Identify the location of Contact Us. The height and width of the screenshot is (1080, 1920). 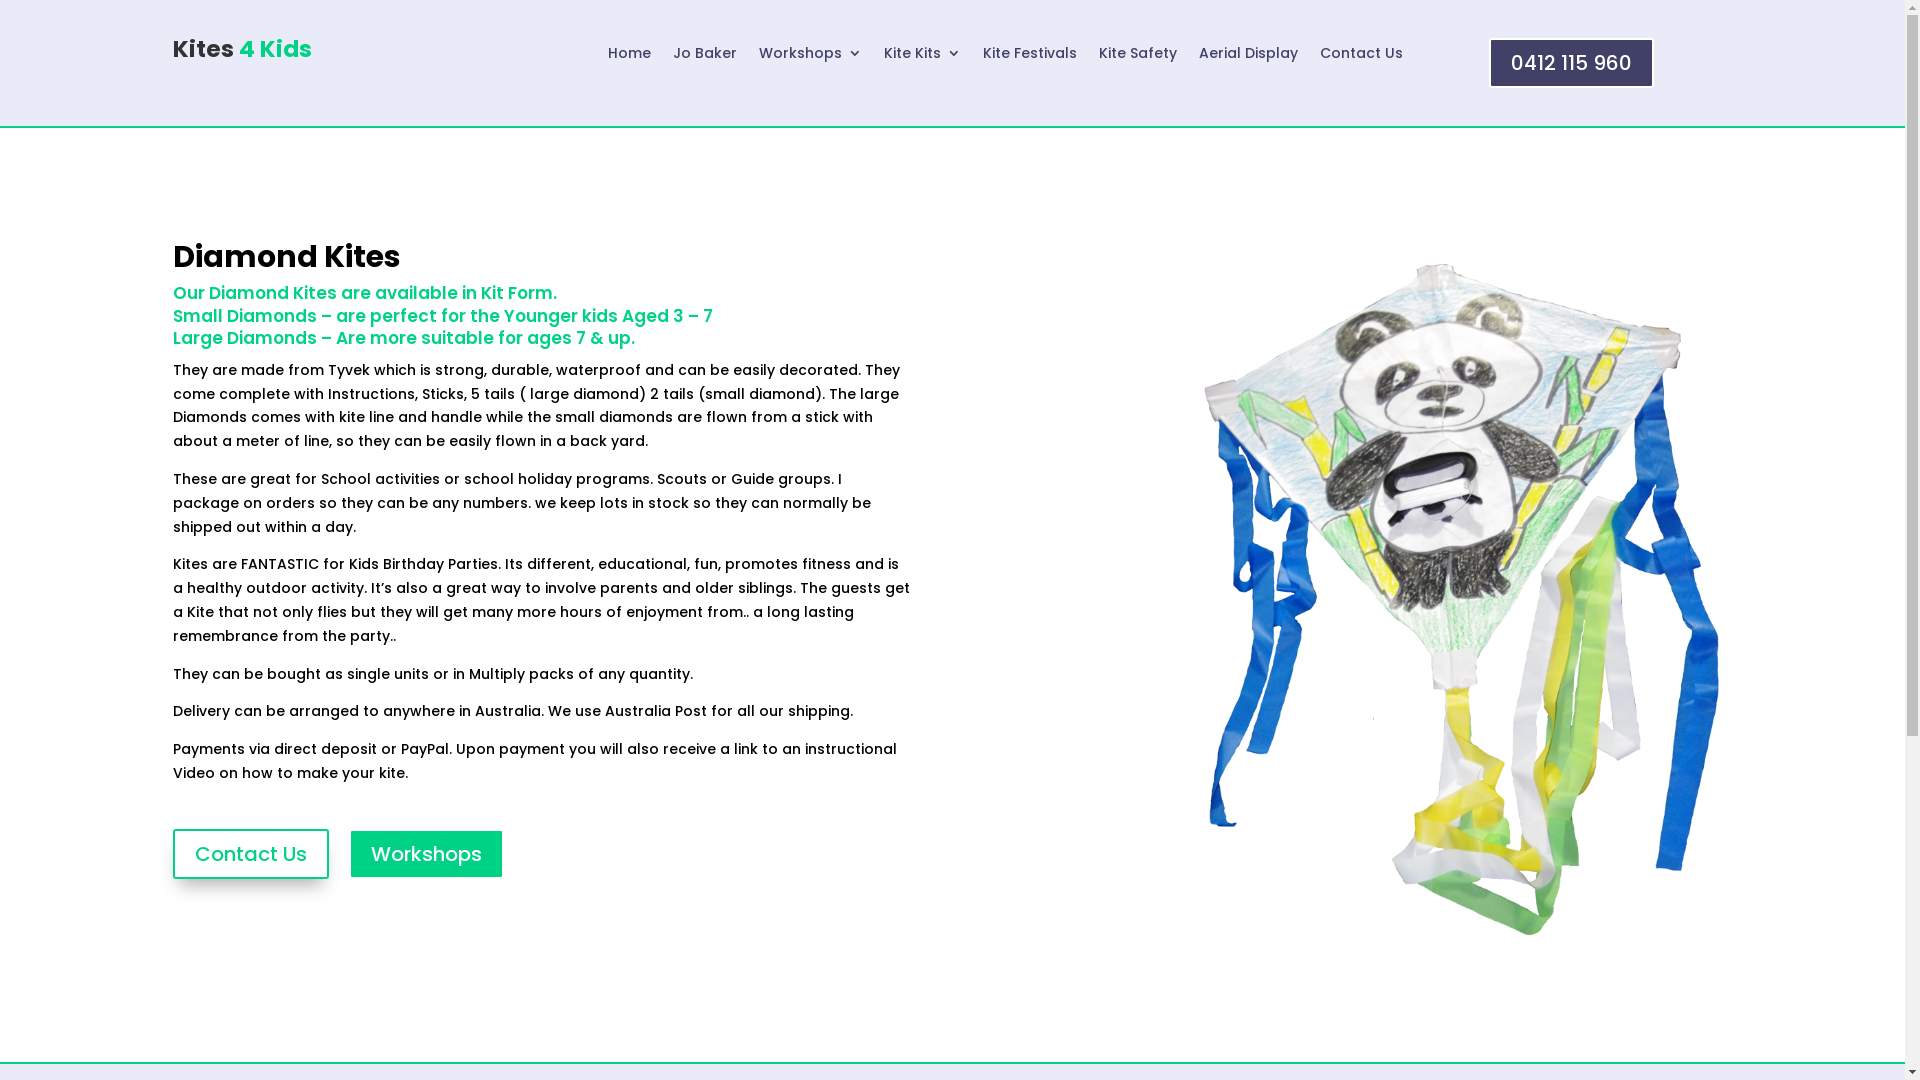
(250, 854).